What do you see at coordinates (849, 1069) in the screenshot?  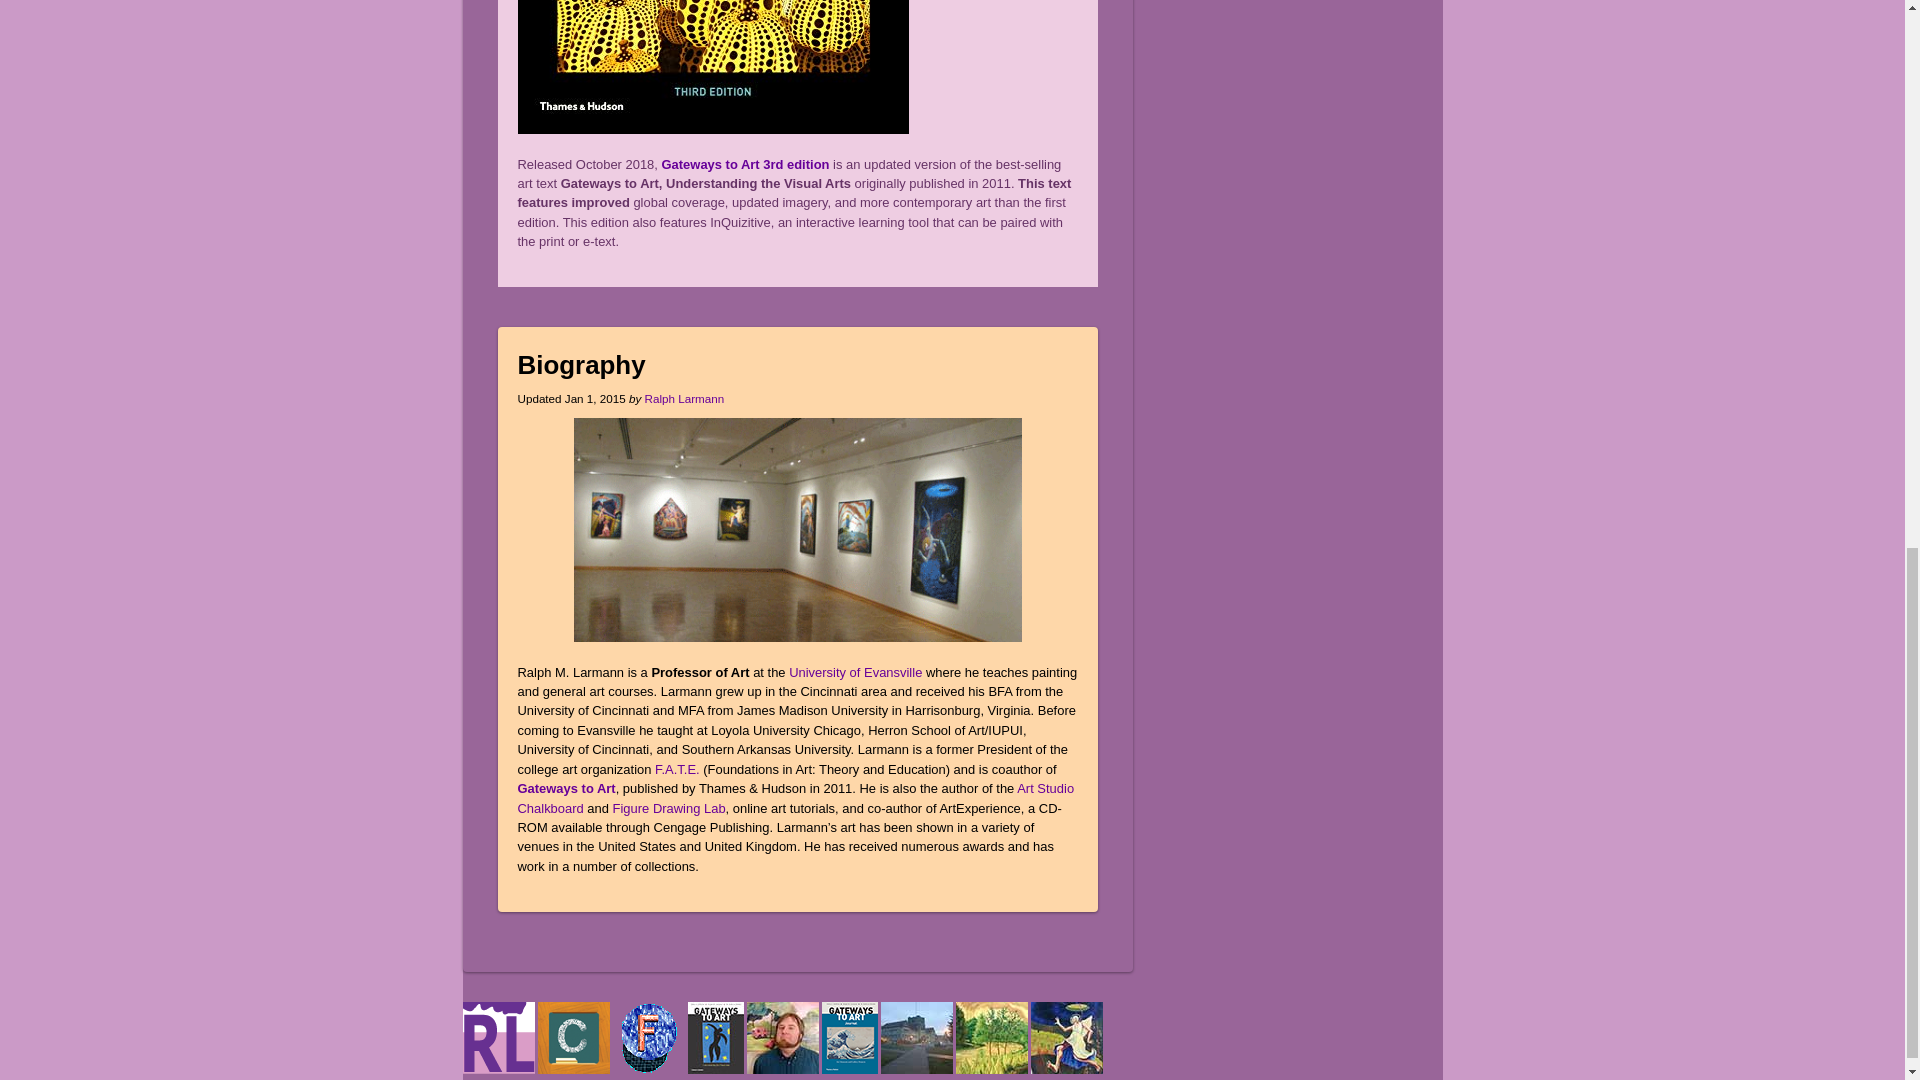 I see `Gateways Museum Journal` at bounding box center [849, 1069].